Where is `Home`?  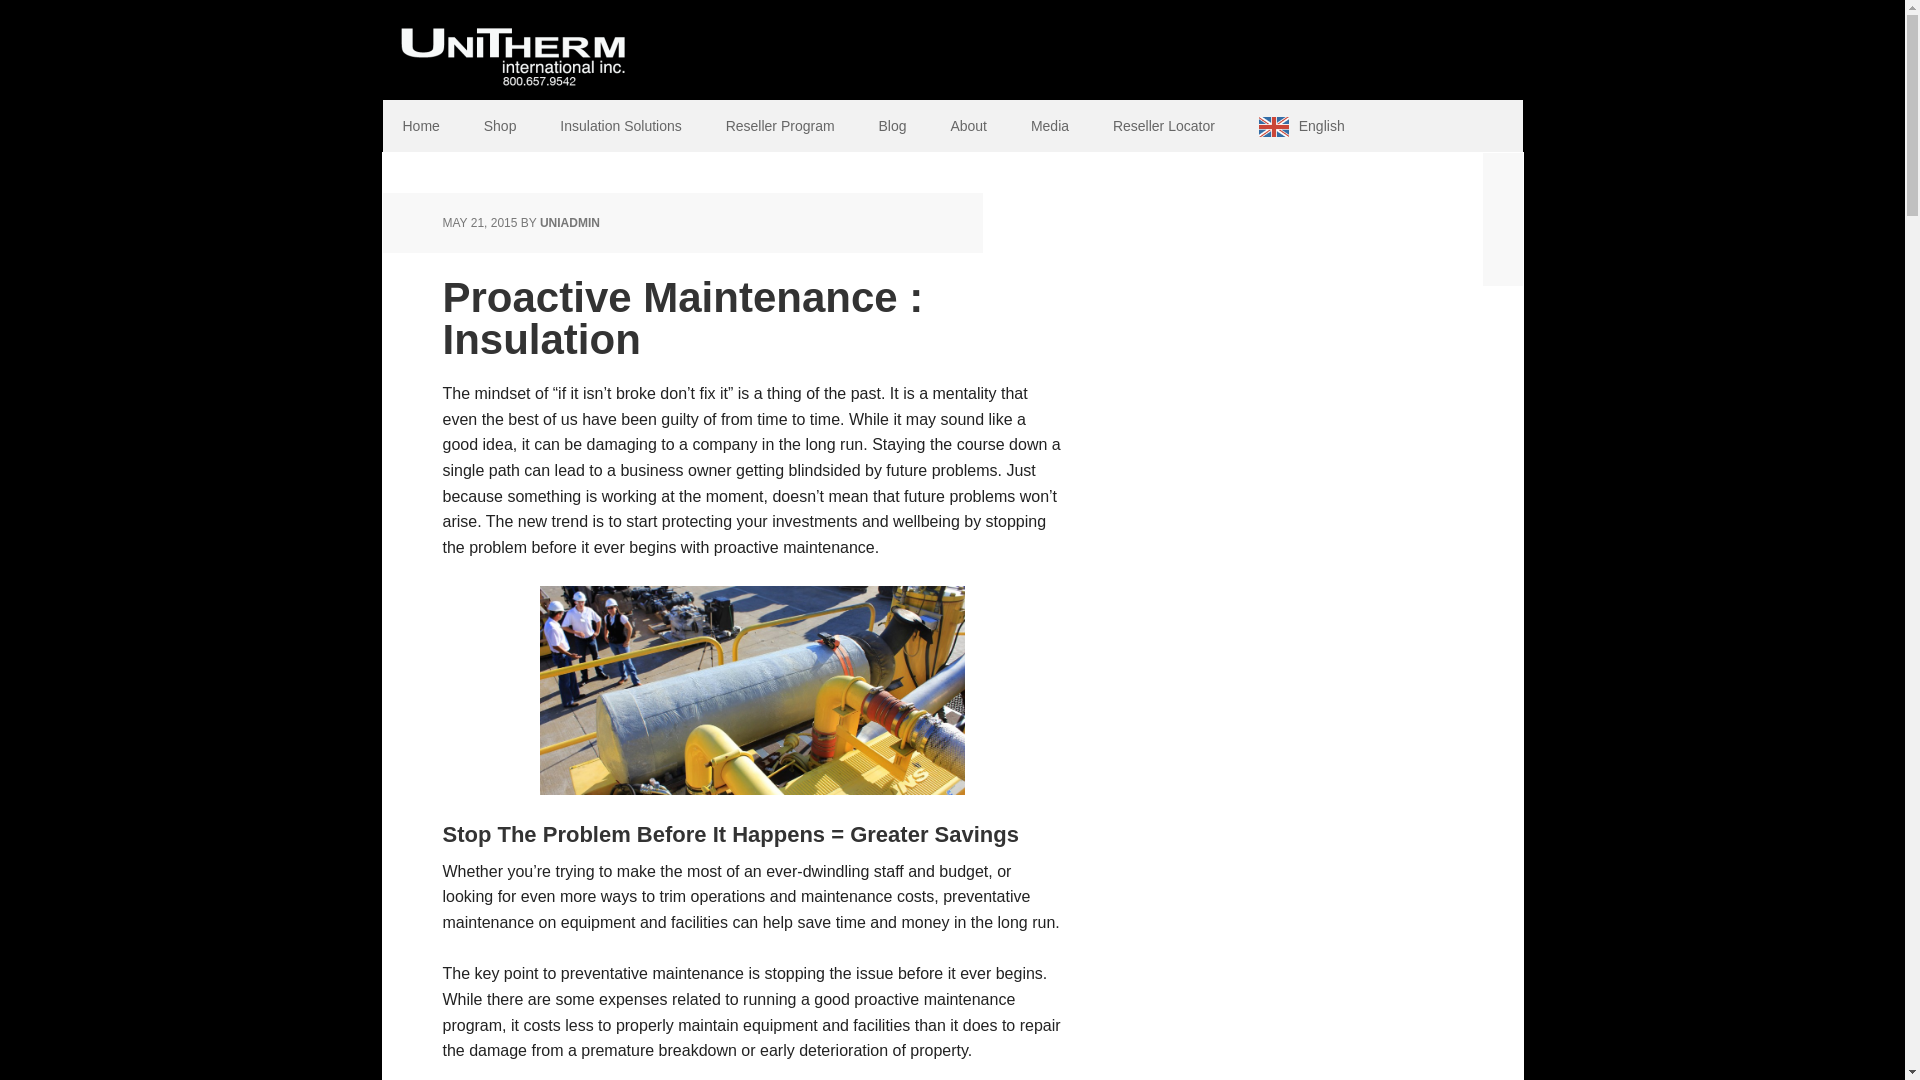 Home is located at coordinates (420, 126).